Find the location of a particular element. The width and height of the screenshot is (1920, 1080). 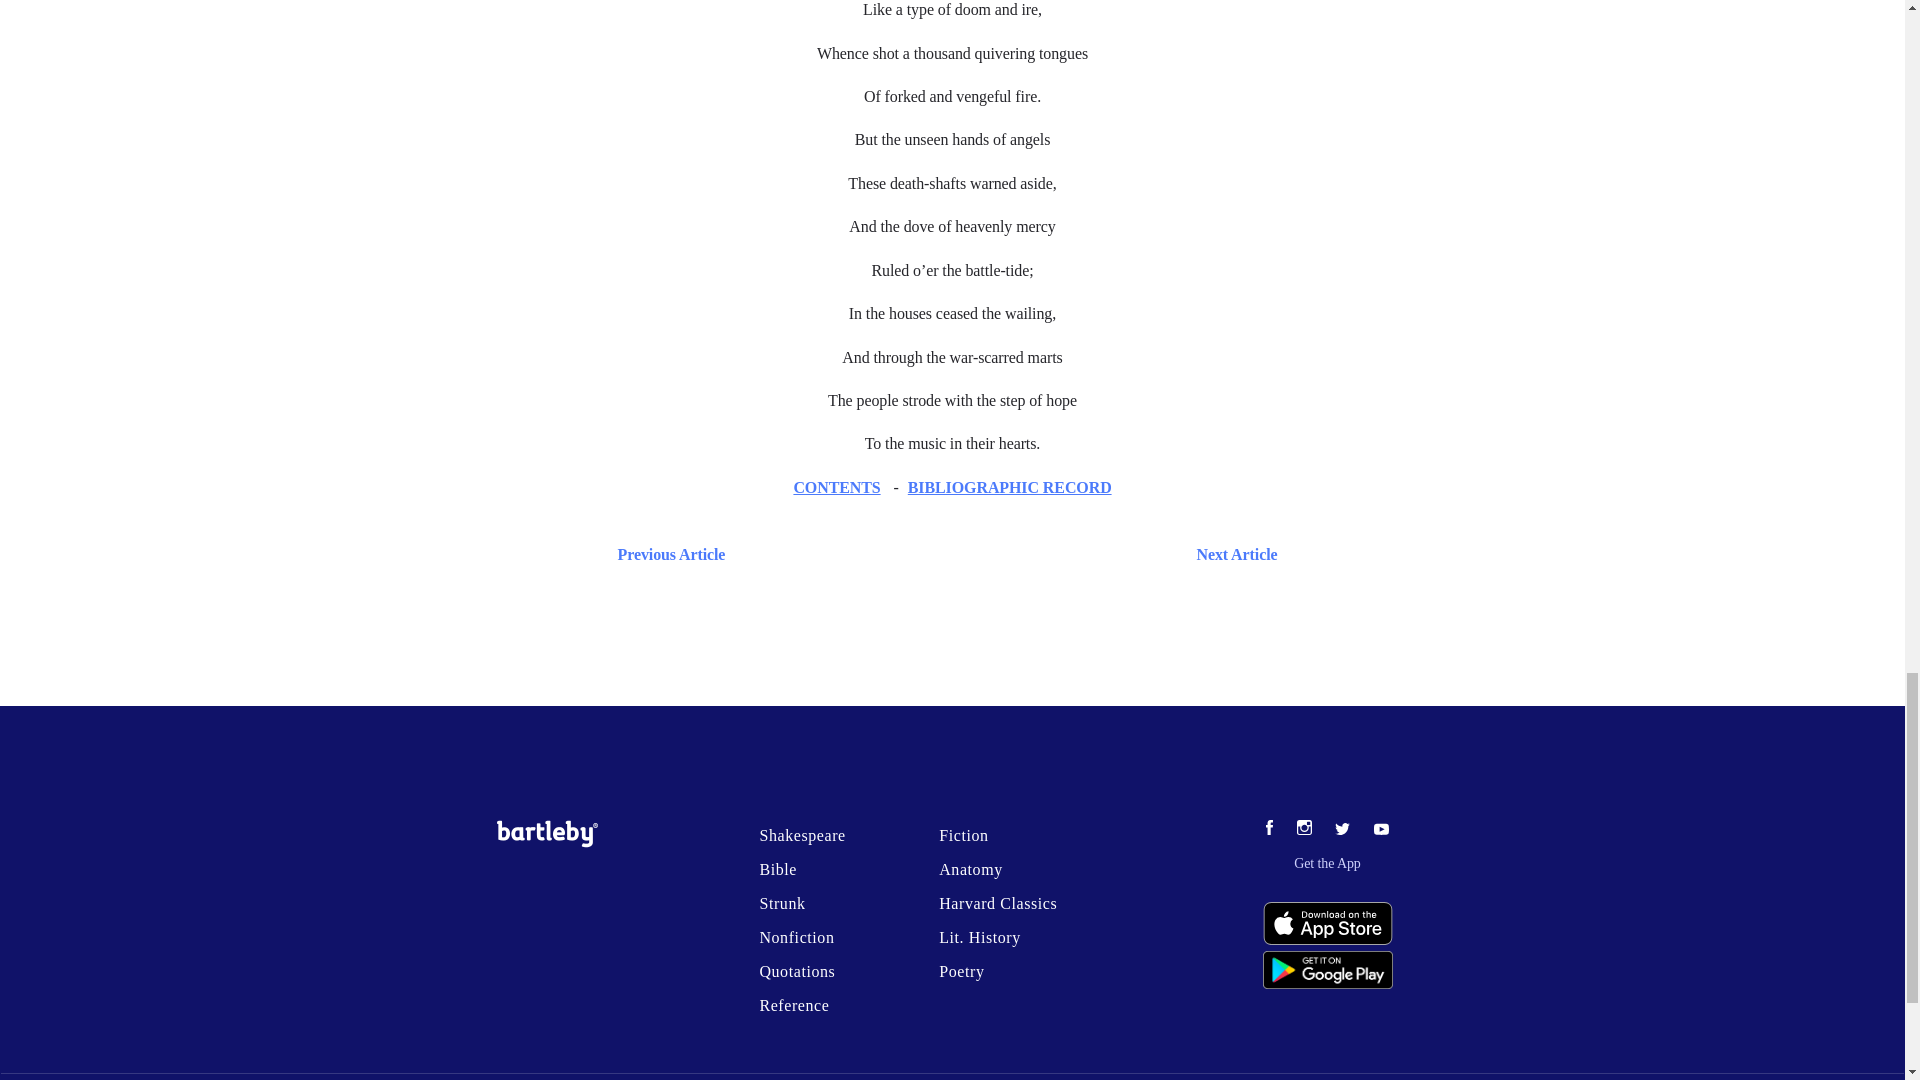

Bible is located at coordinates (777, 869).